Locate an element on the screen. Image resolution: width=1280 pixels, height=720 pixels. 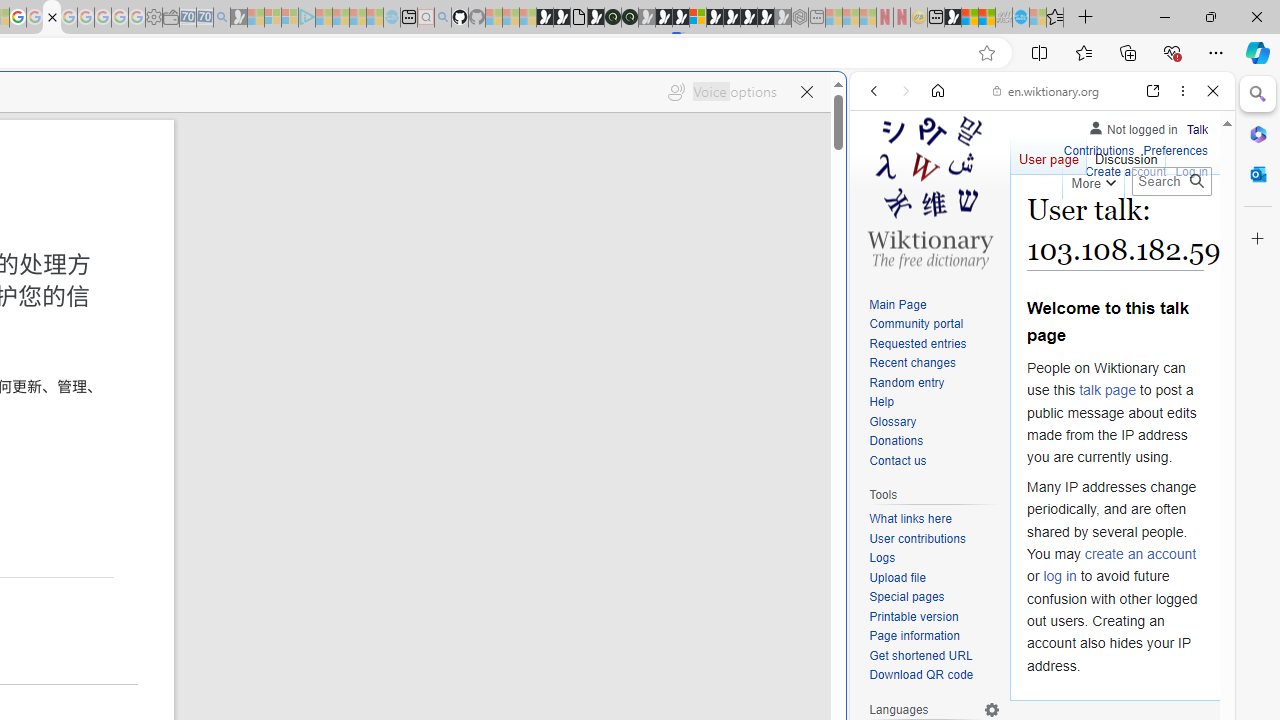
Printable version is located at coordinates (934, 616).